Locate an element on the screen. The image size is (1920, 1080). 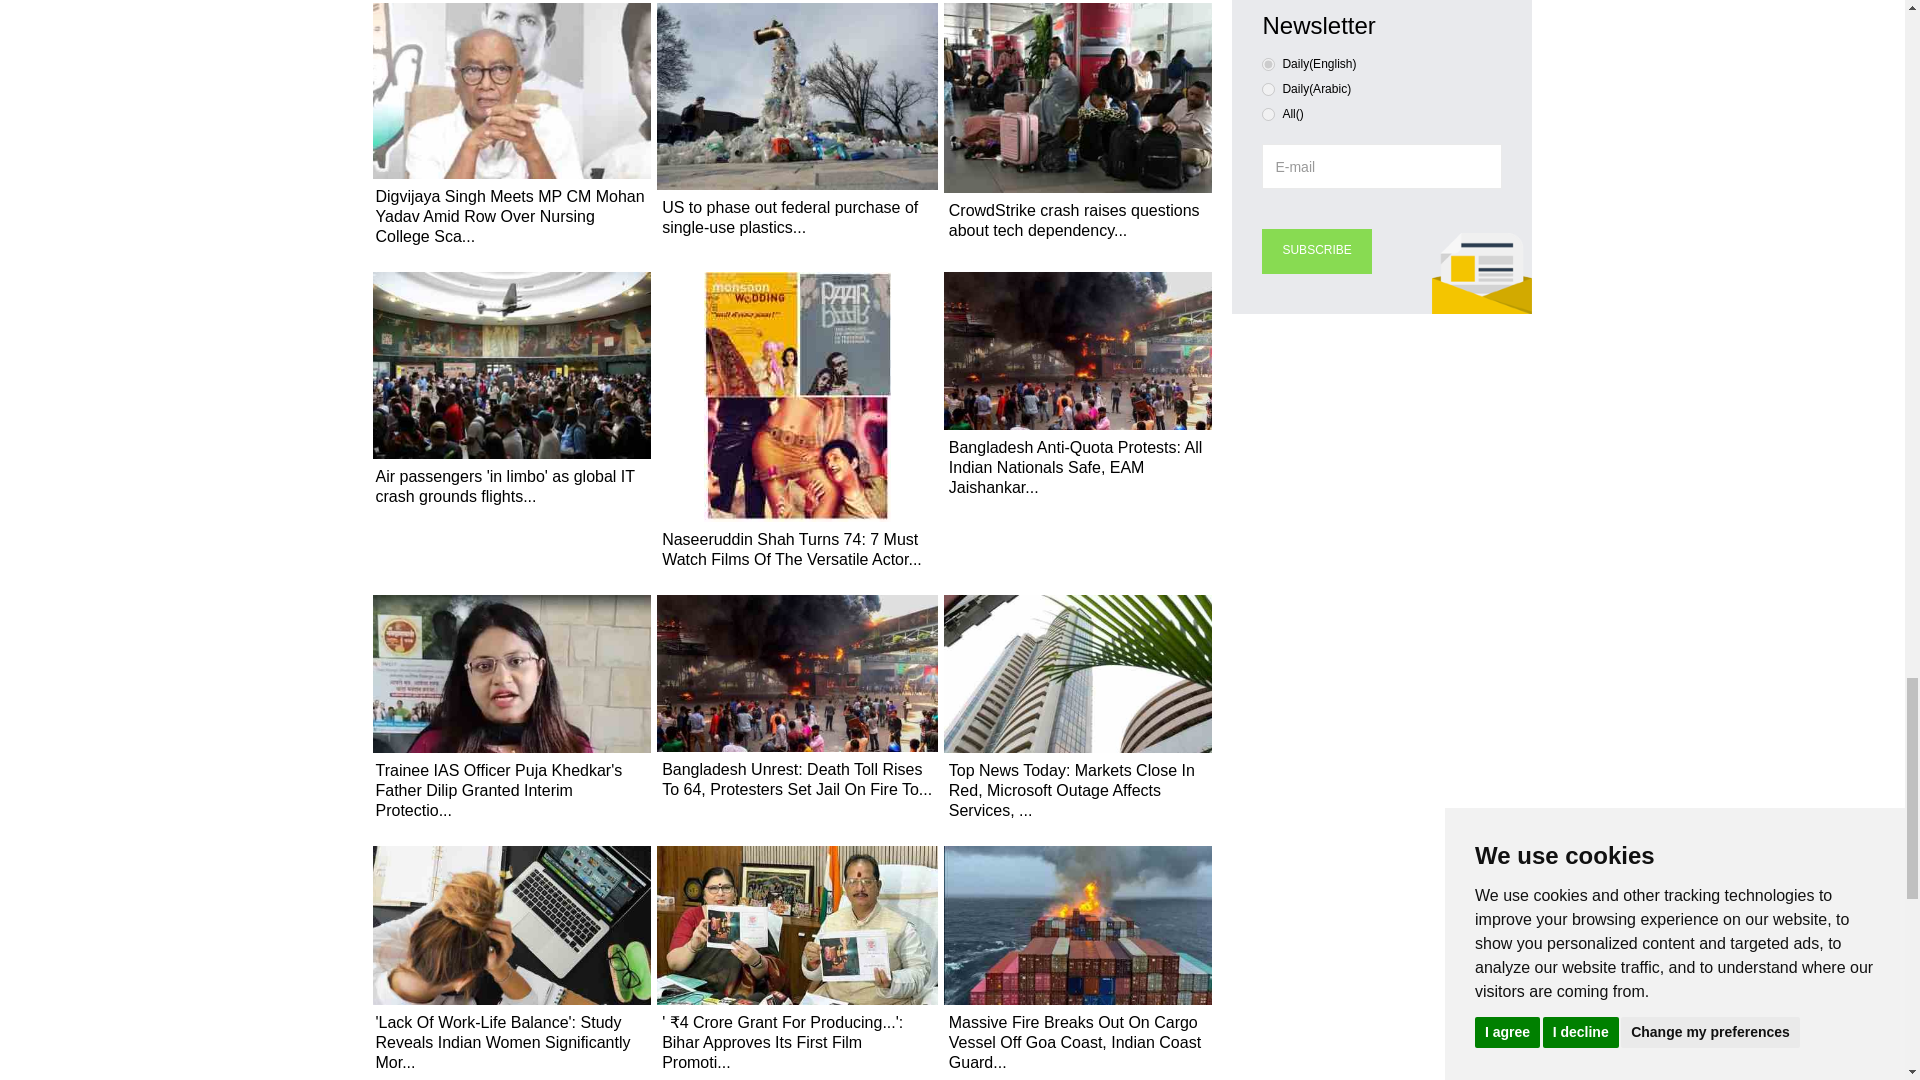
0 is located at coordinates (1268, 64).